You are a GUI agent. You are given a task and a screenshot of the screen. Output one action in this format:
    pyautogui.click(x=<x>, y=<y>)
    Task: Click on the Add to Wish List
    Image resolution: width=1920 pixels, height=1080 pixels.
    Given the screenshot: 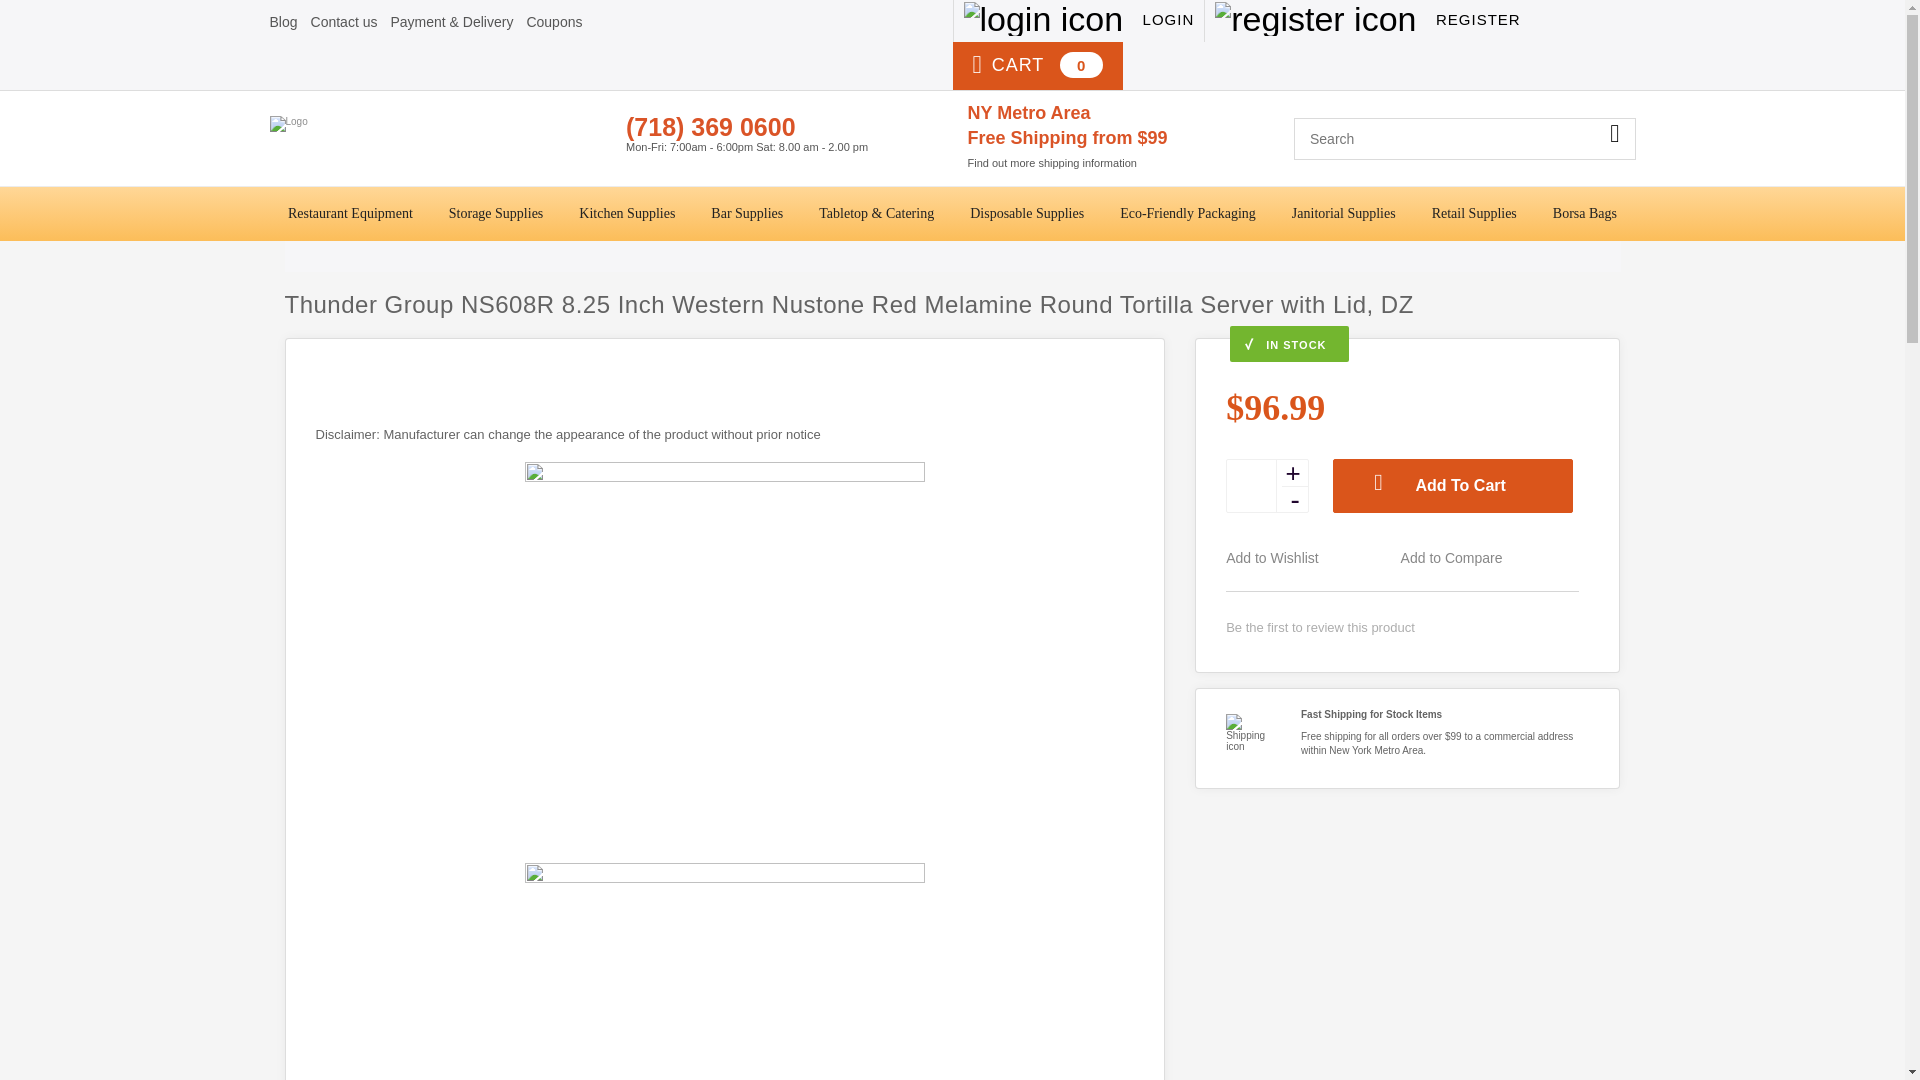 What is the action you would take?
    pyautogui.click(x=1310, y=558)
    